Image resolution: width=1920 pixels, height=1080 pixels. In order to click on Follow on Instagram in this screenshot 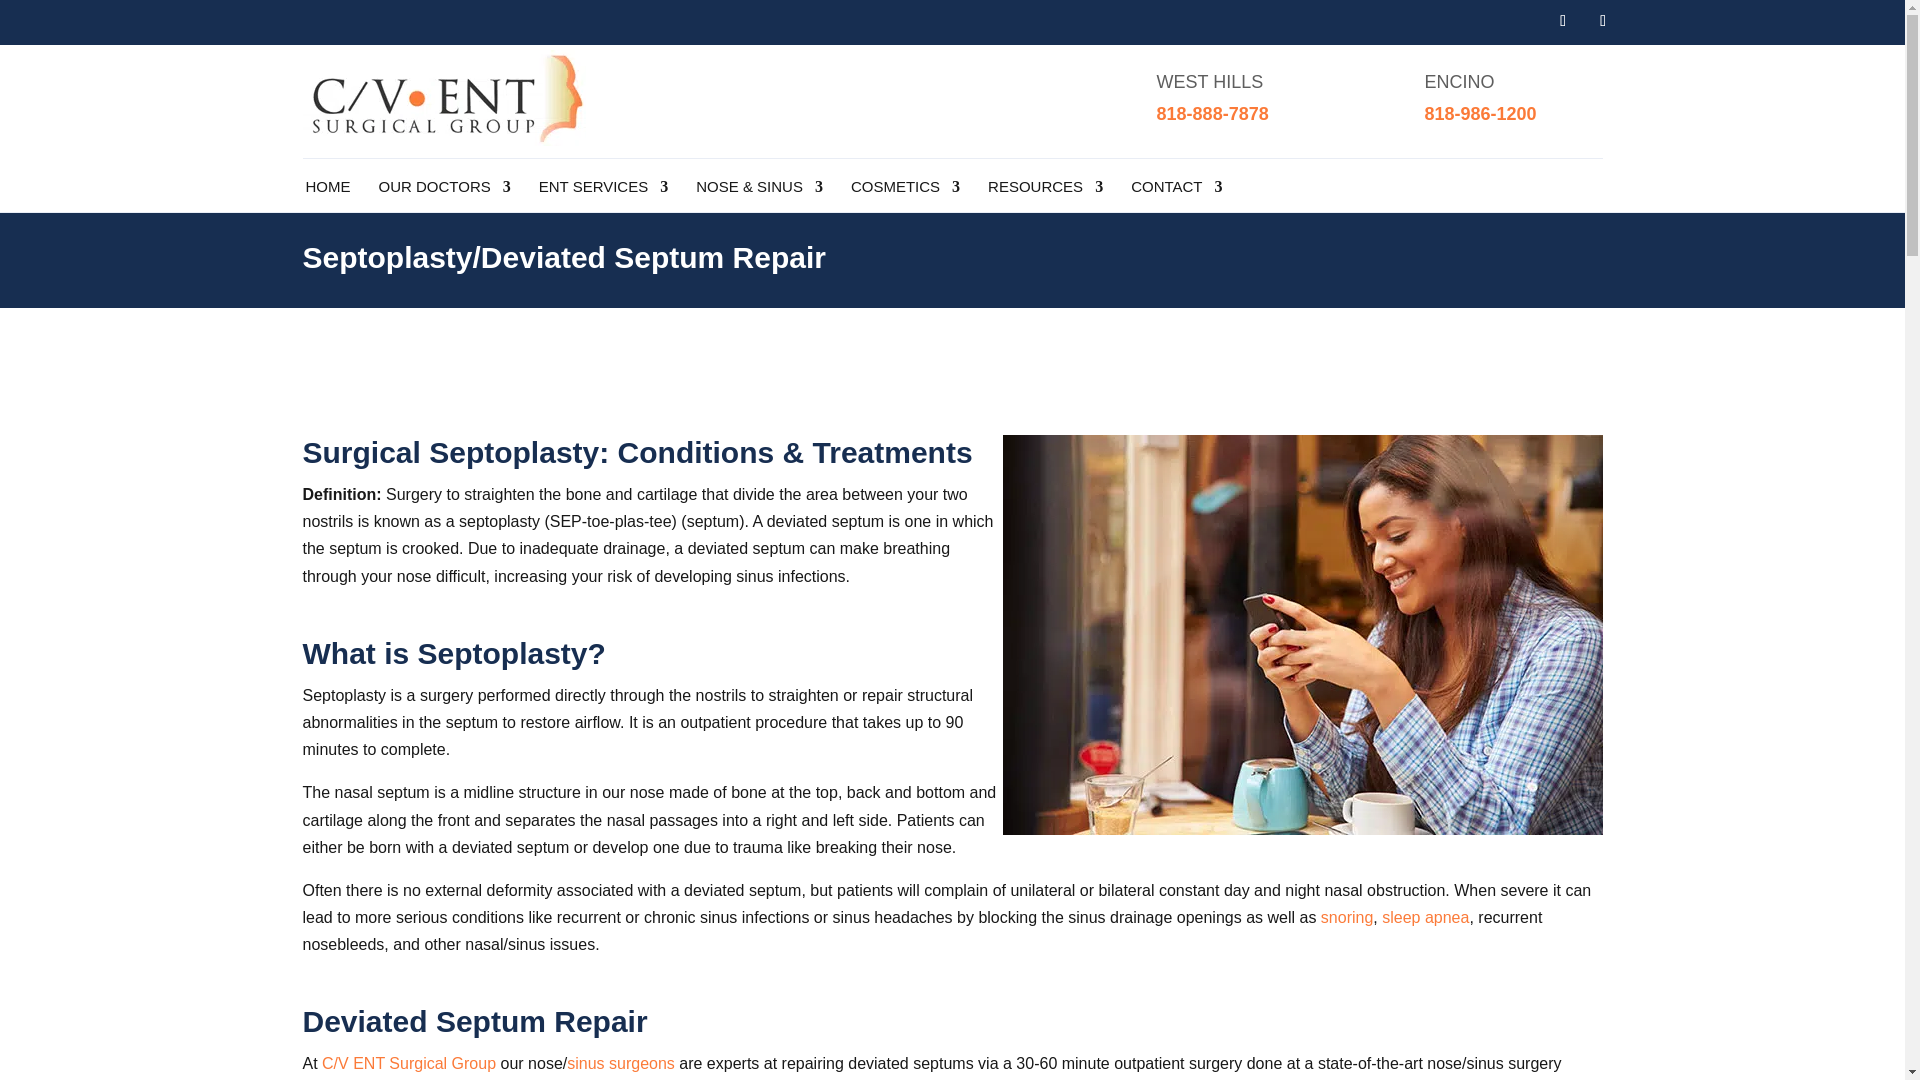, I will do `click(1602, 20)`.